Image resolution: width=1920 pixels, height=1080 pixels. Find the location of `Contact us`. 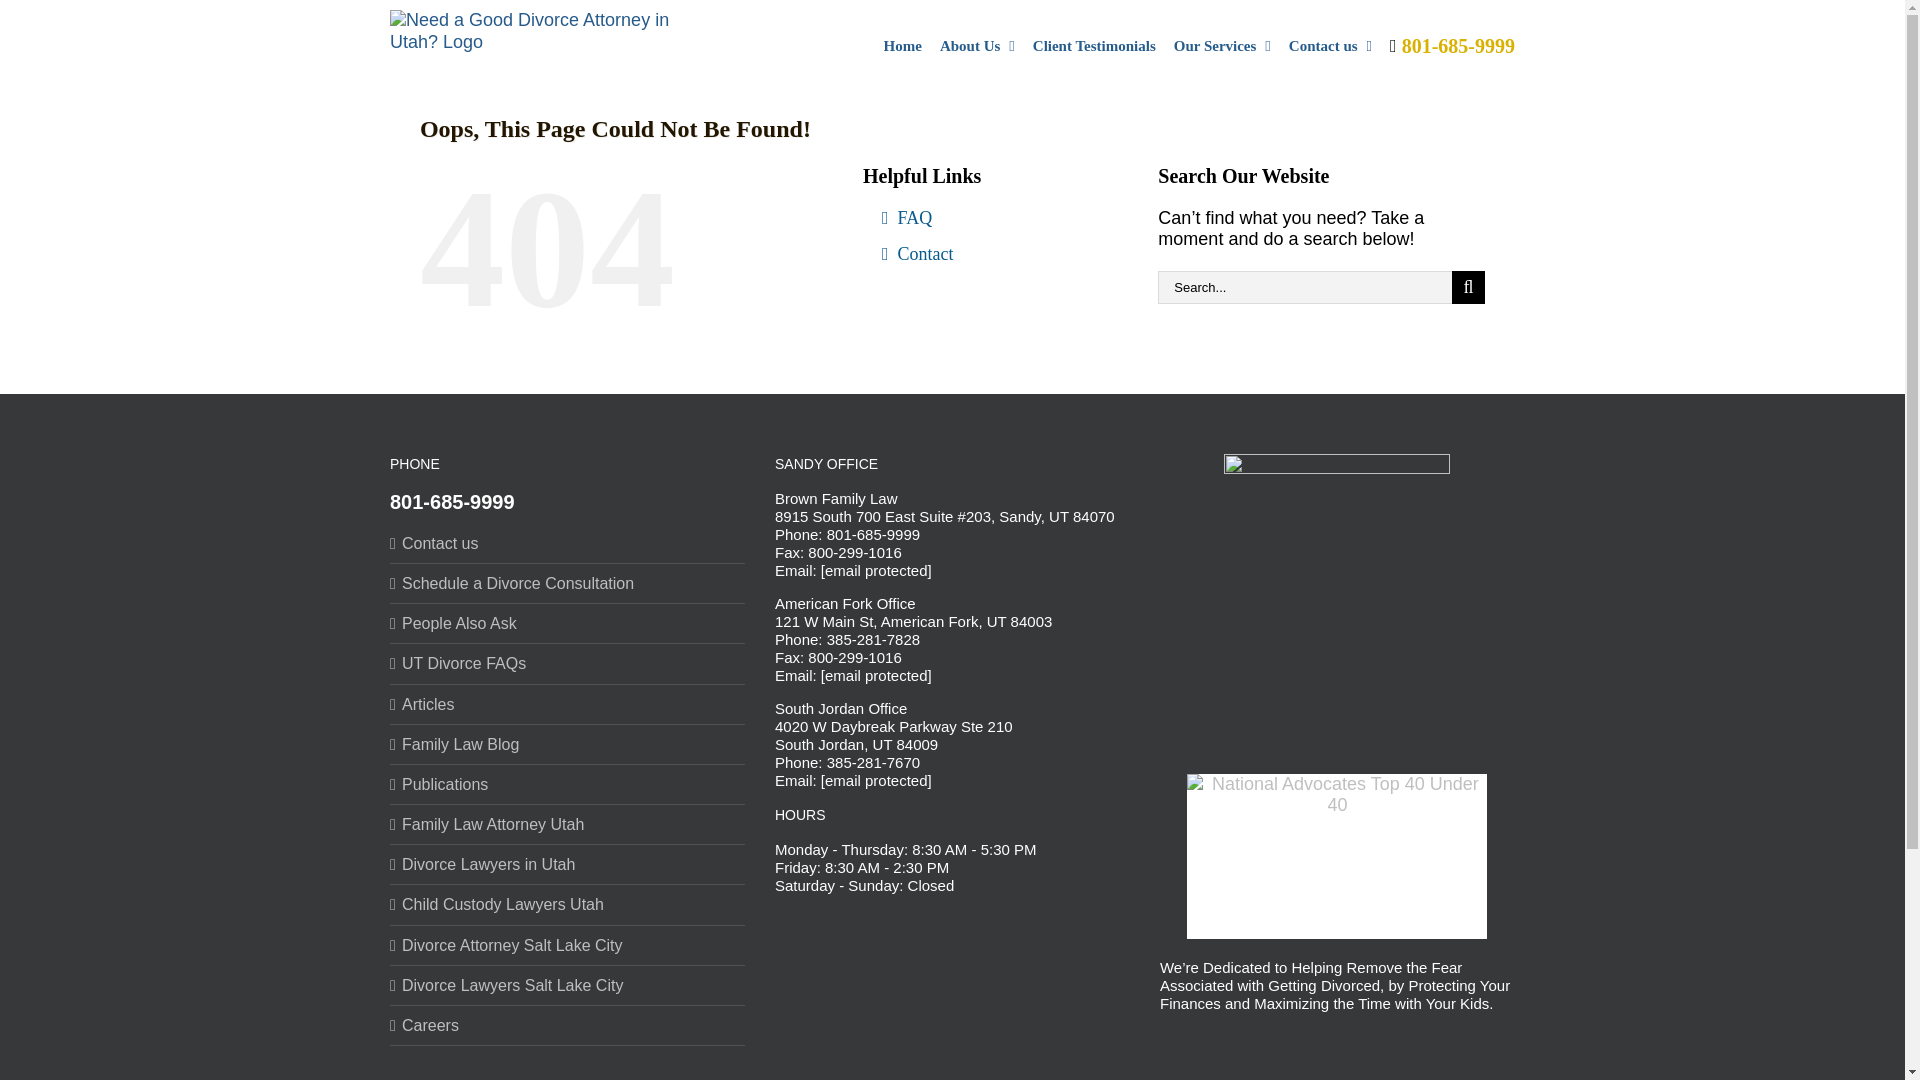

Contact us is located at coordinates (1330, 44).